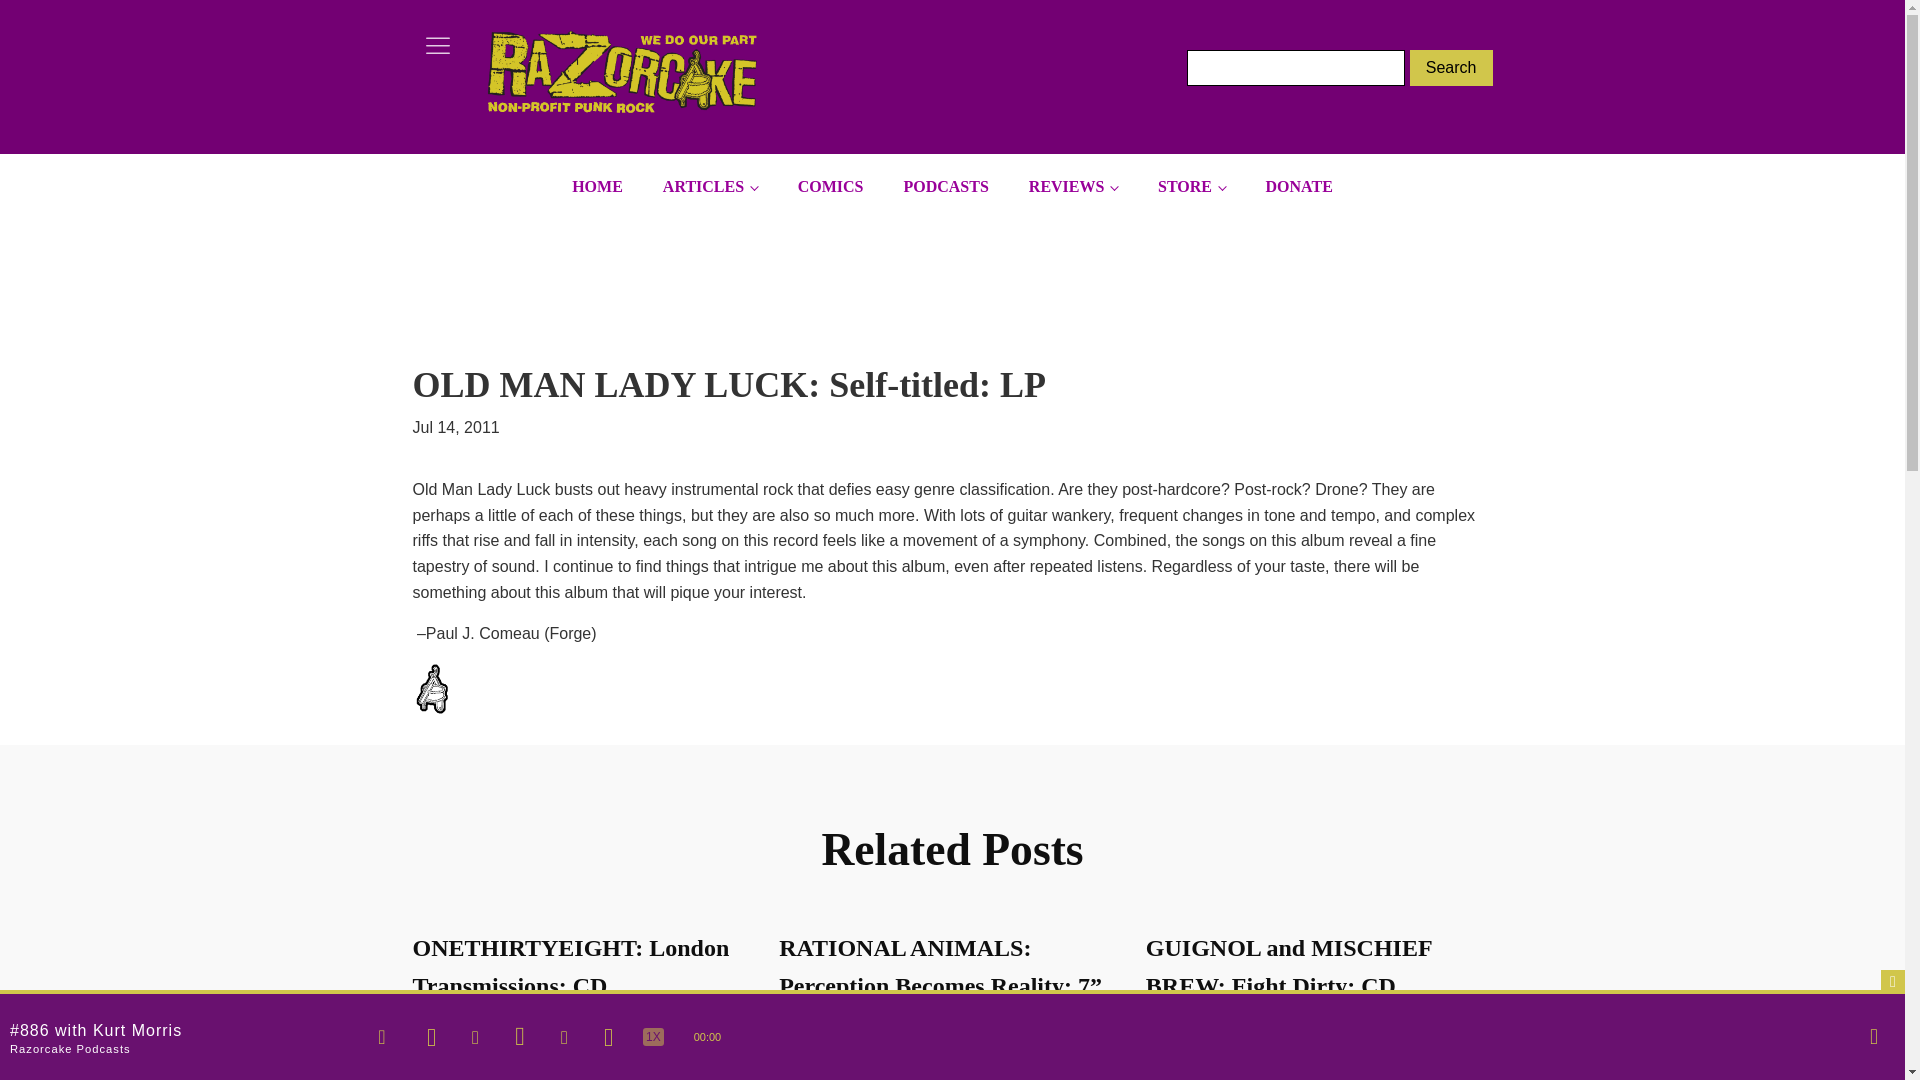 The width and height of the screenshot is (1920, 1080). What do you see at coordinates (830, 187) in the screenshot?
I see `COMICS` at bounding box center [830, 187].